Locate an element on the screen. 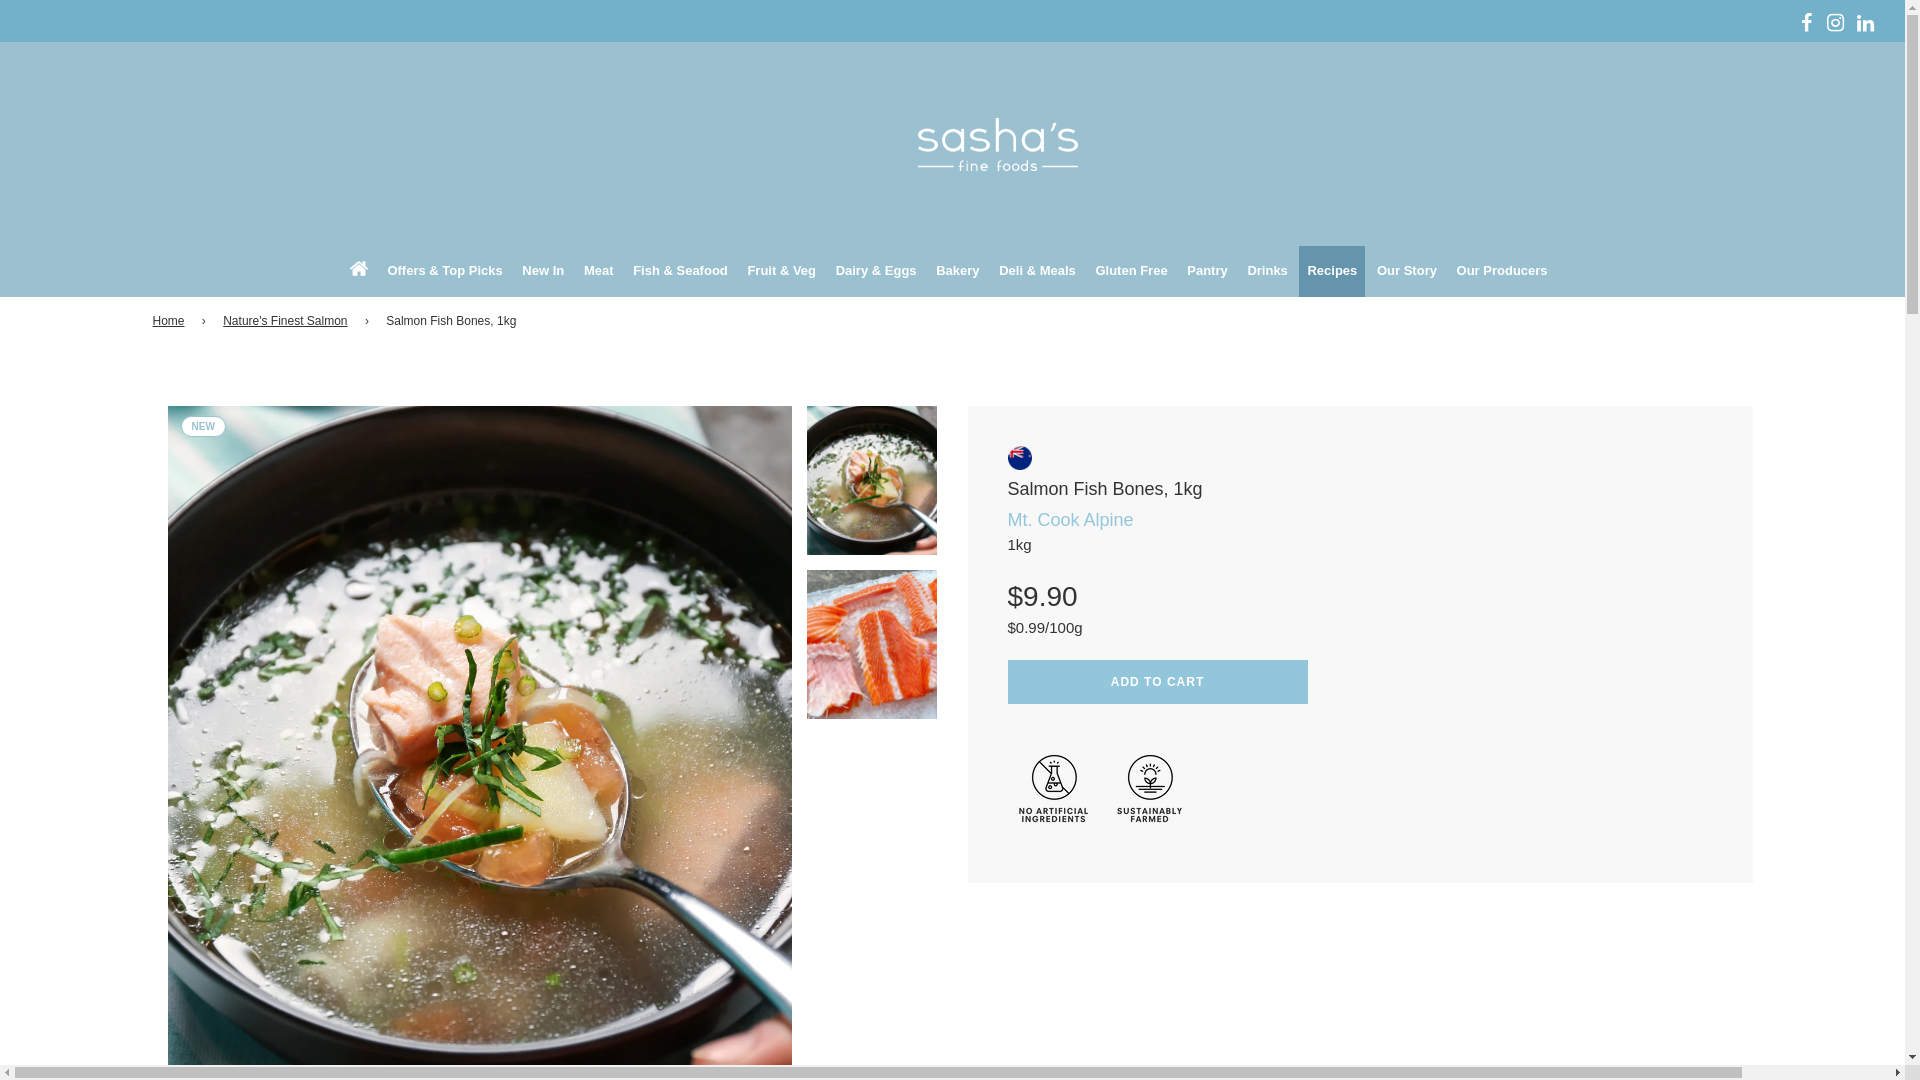  Back to the frontpage is located at coordinates (170, 321).